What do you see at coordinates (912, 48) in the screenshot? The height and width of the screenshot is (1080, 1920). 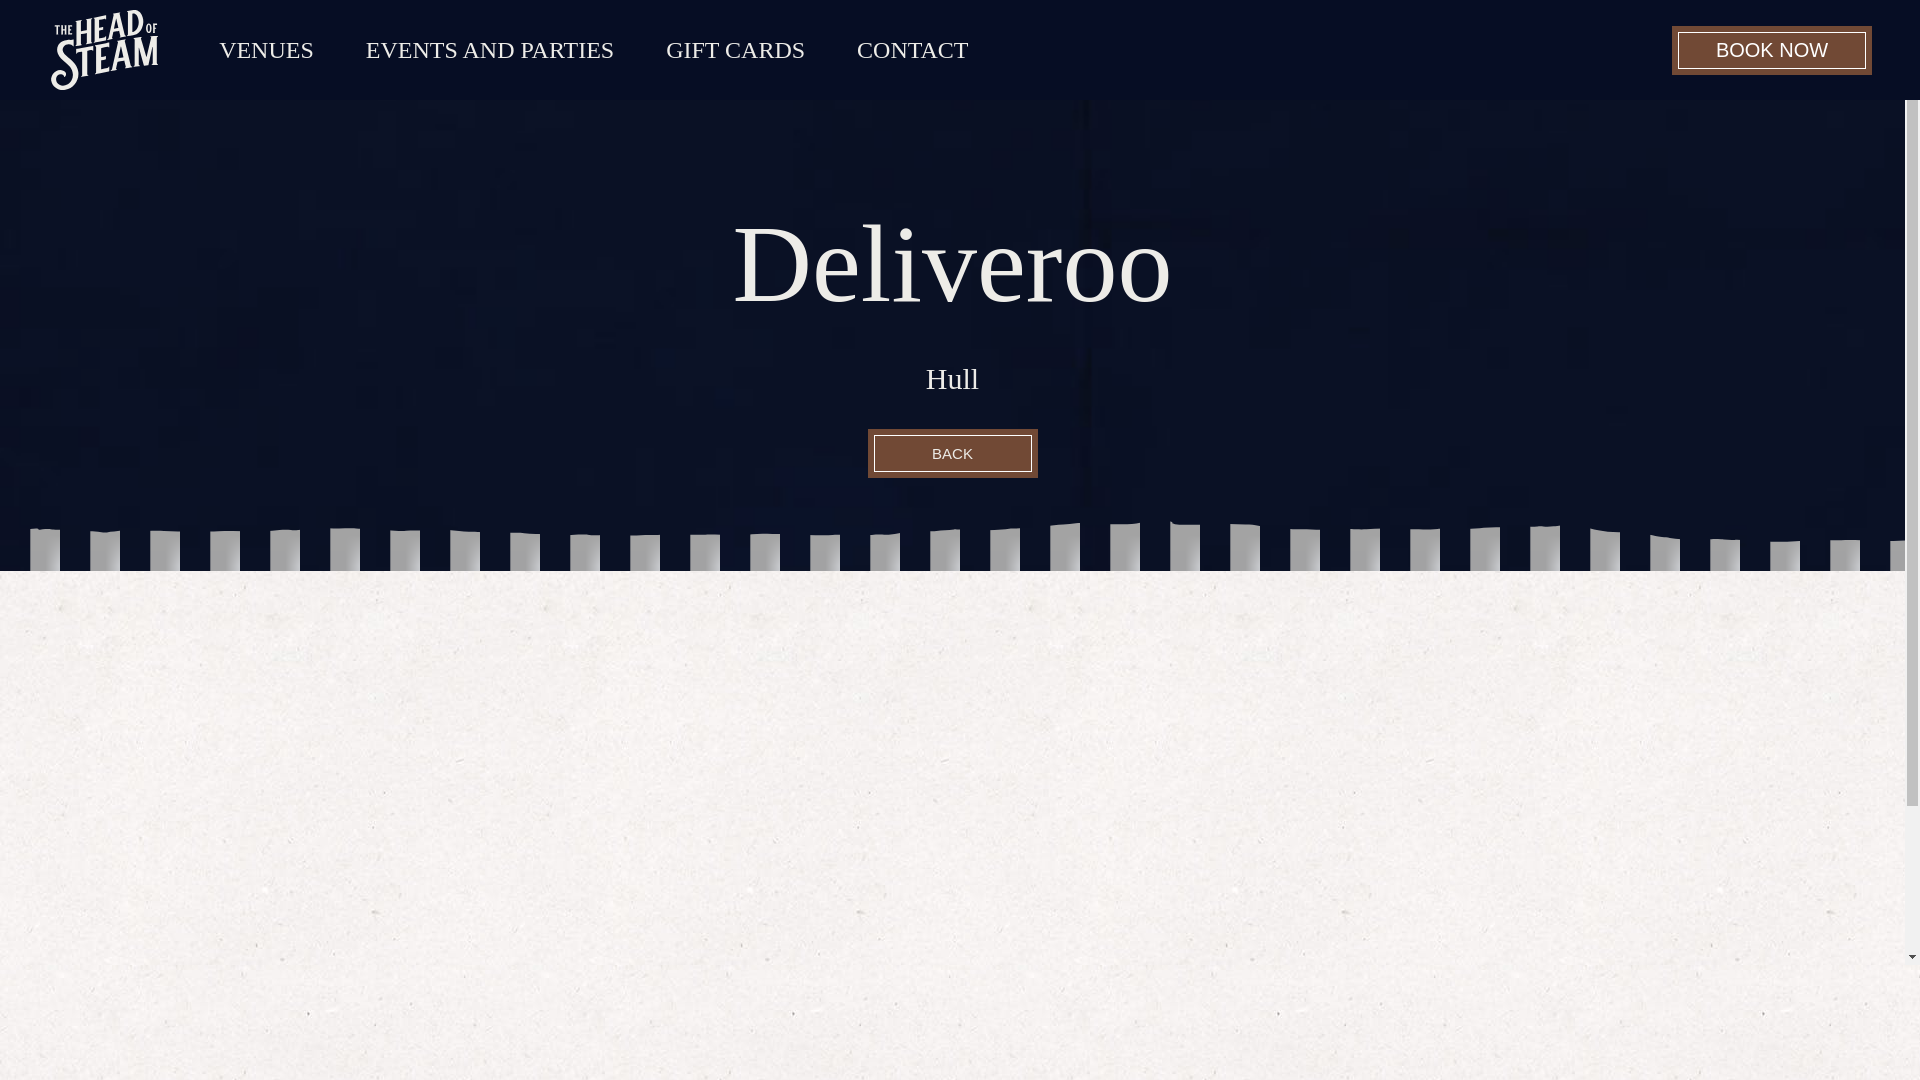 I see `CONTACT` at bounding box center [912, 48].